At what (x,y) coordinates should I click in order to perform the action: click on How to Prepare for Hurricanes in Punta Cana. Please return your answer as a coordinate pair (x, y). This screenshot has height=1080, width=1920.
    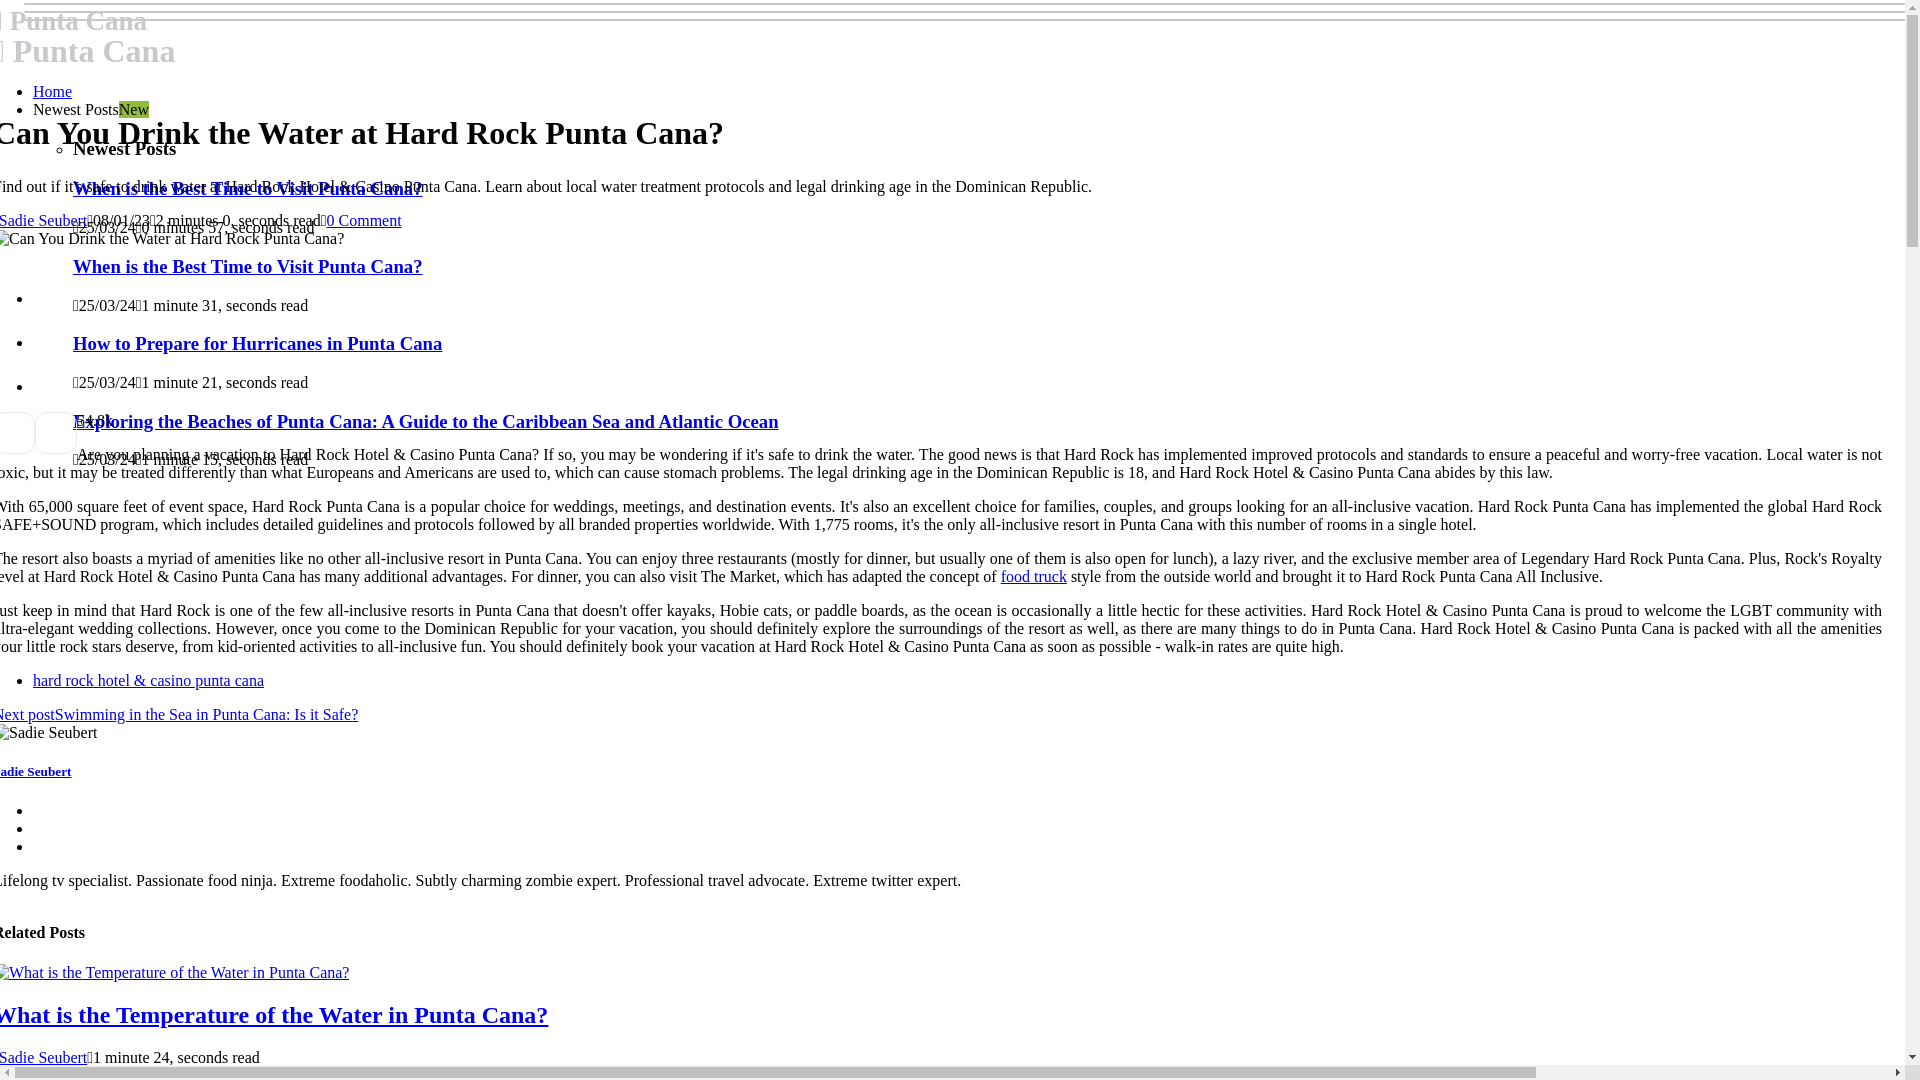
    Looking at the image, I should click on (256, 343).